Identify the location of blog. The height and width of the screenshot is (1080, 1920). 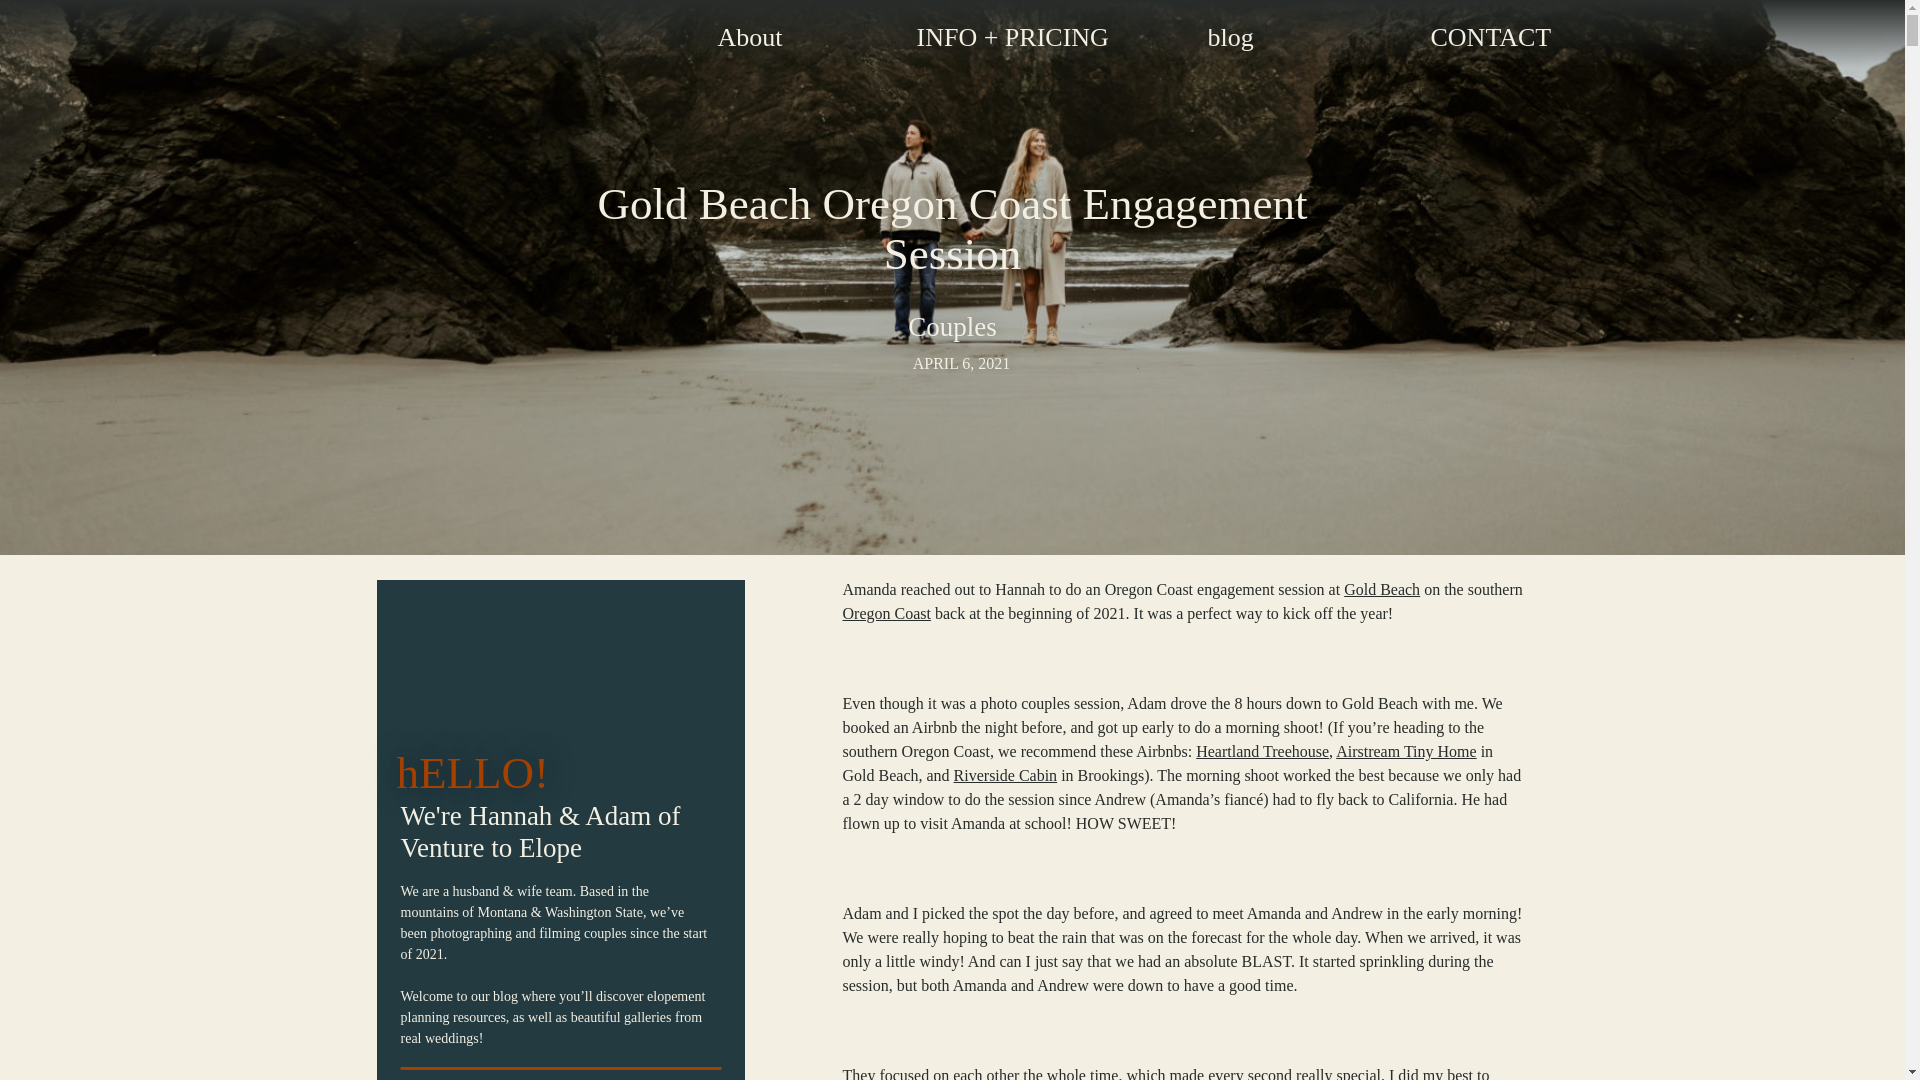
(1256, 42).